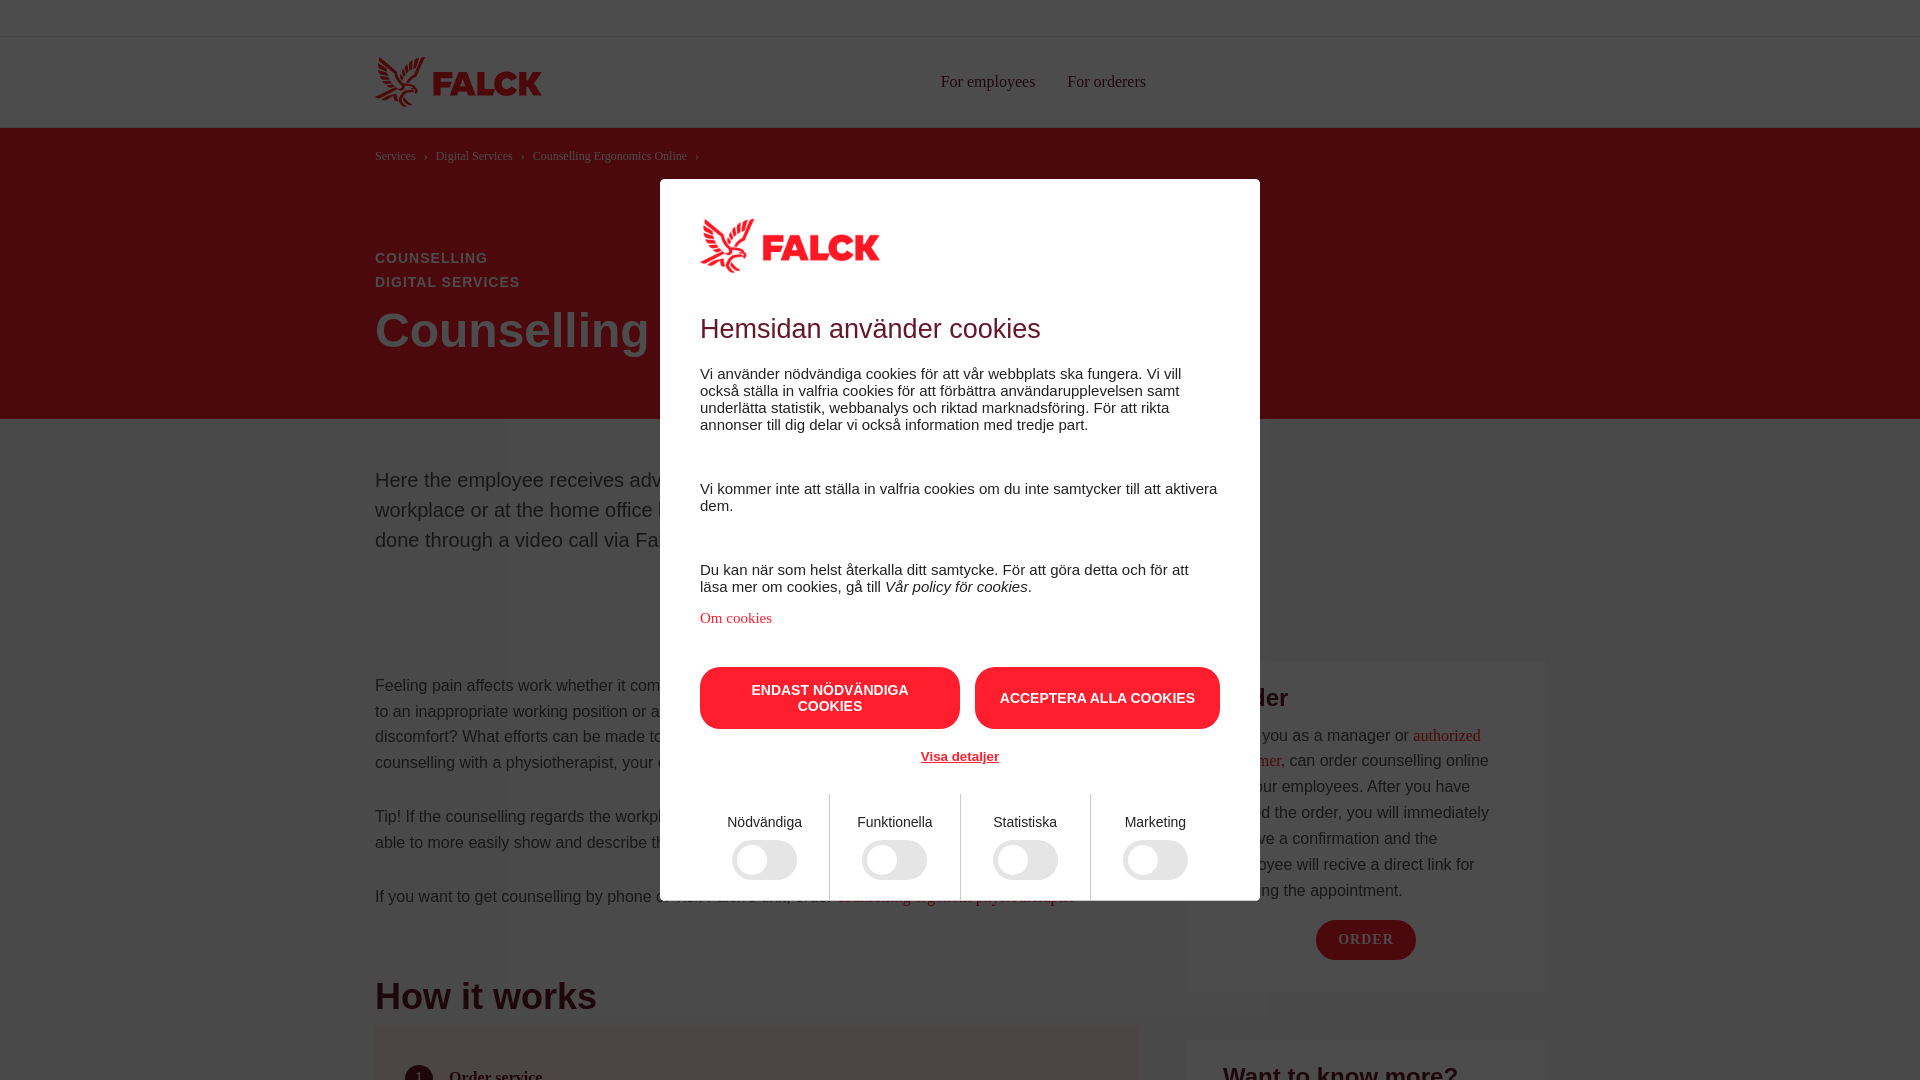 The height and width of the screenshot is (1080, 1920). What do you see at coordinates (736, 618) in the screenshot?
I see `Om cookies` at bounding box center [736, 618].